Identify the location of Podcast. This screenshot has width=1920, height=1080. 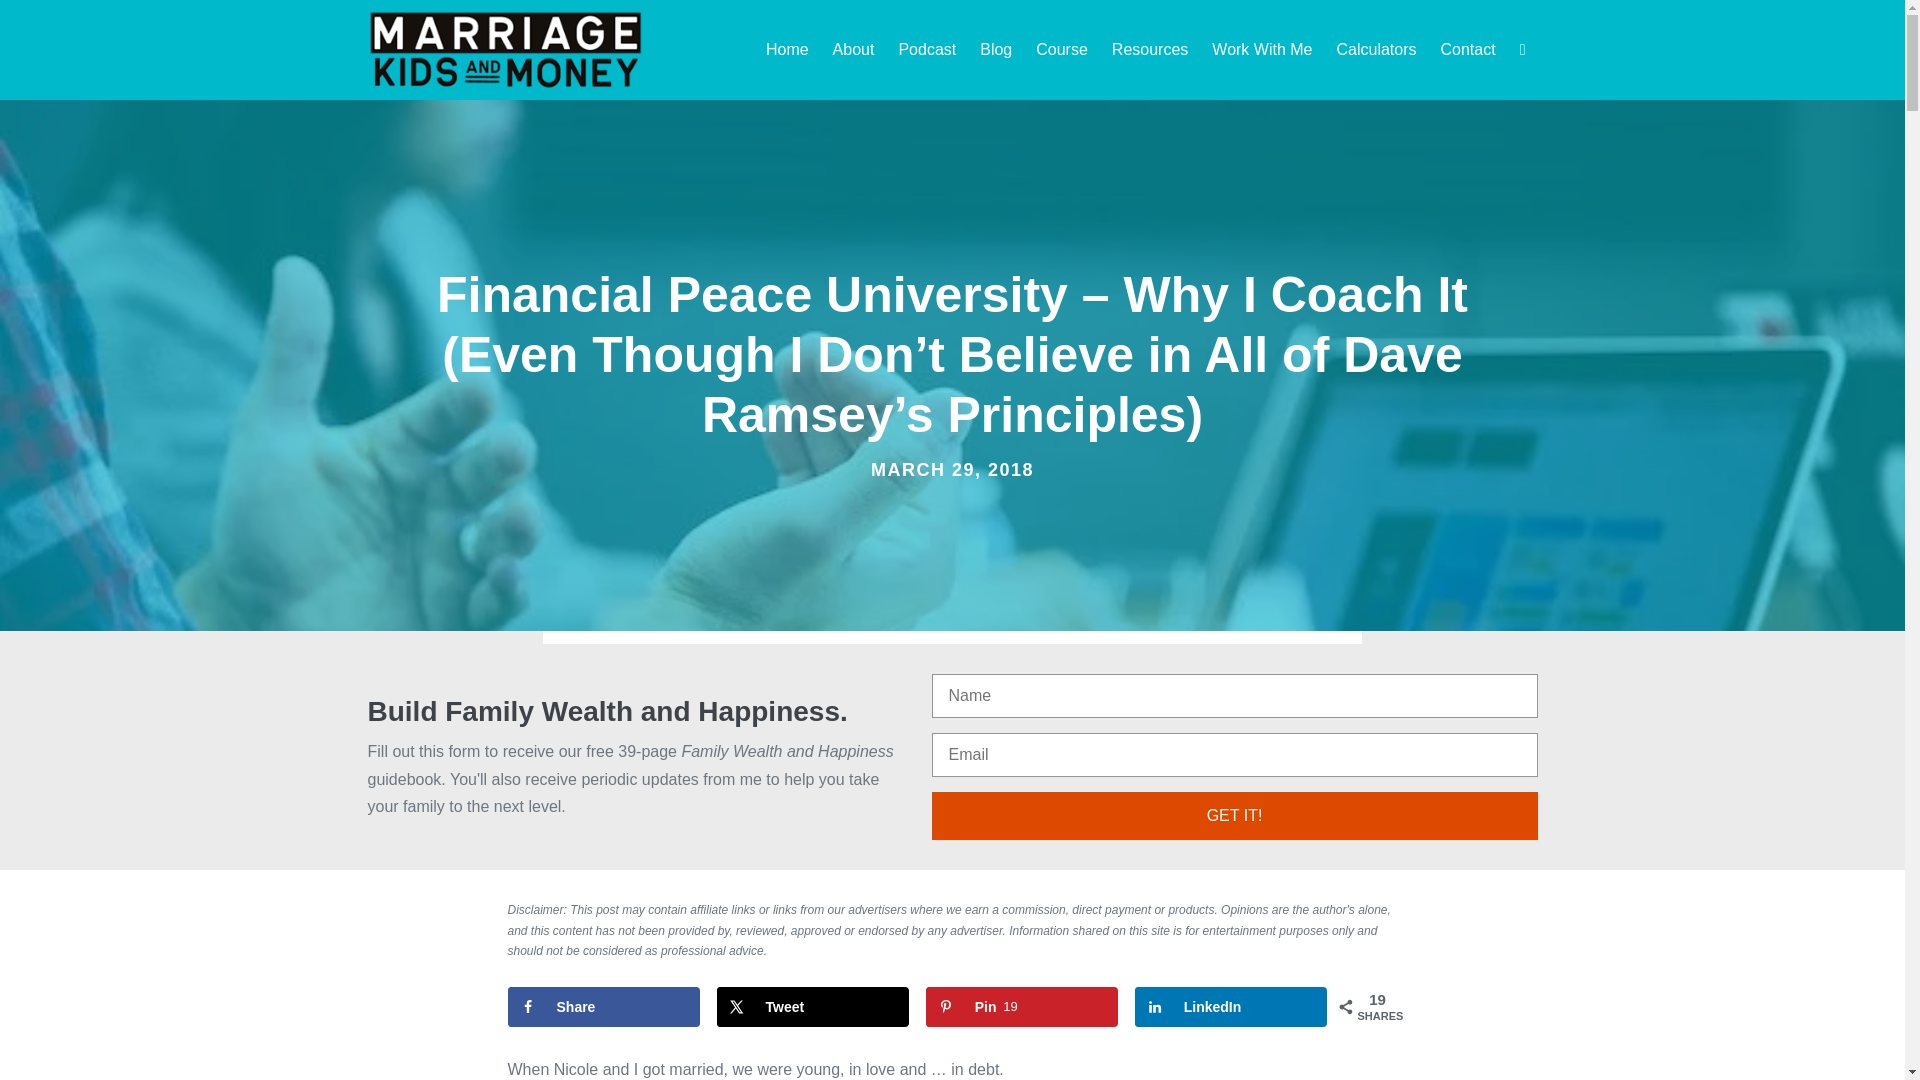
(926, 50).